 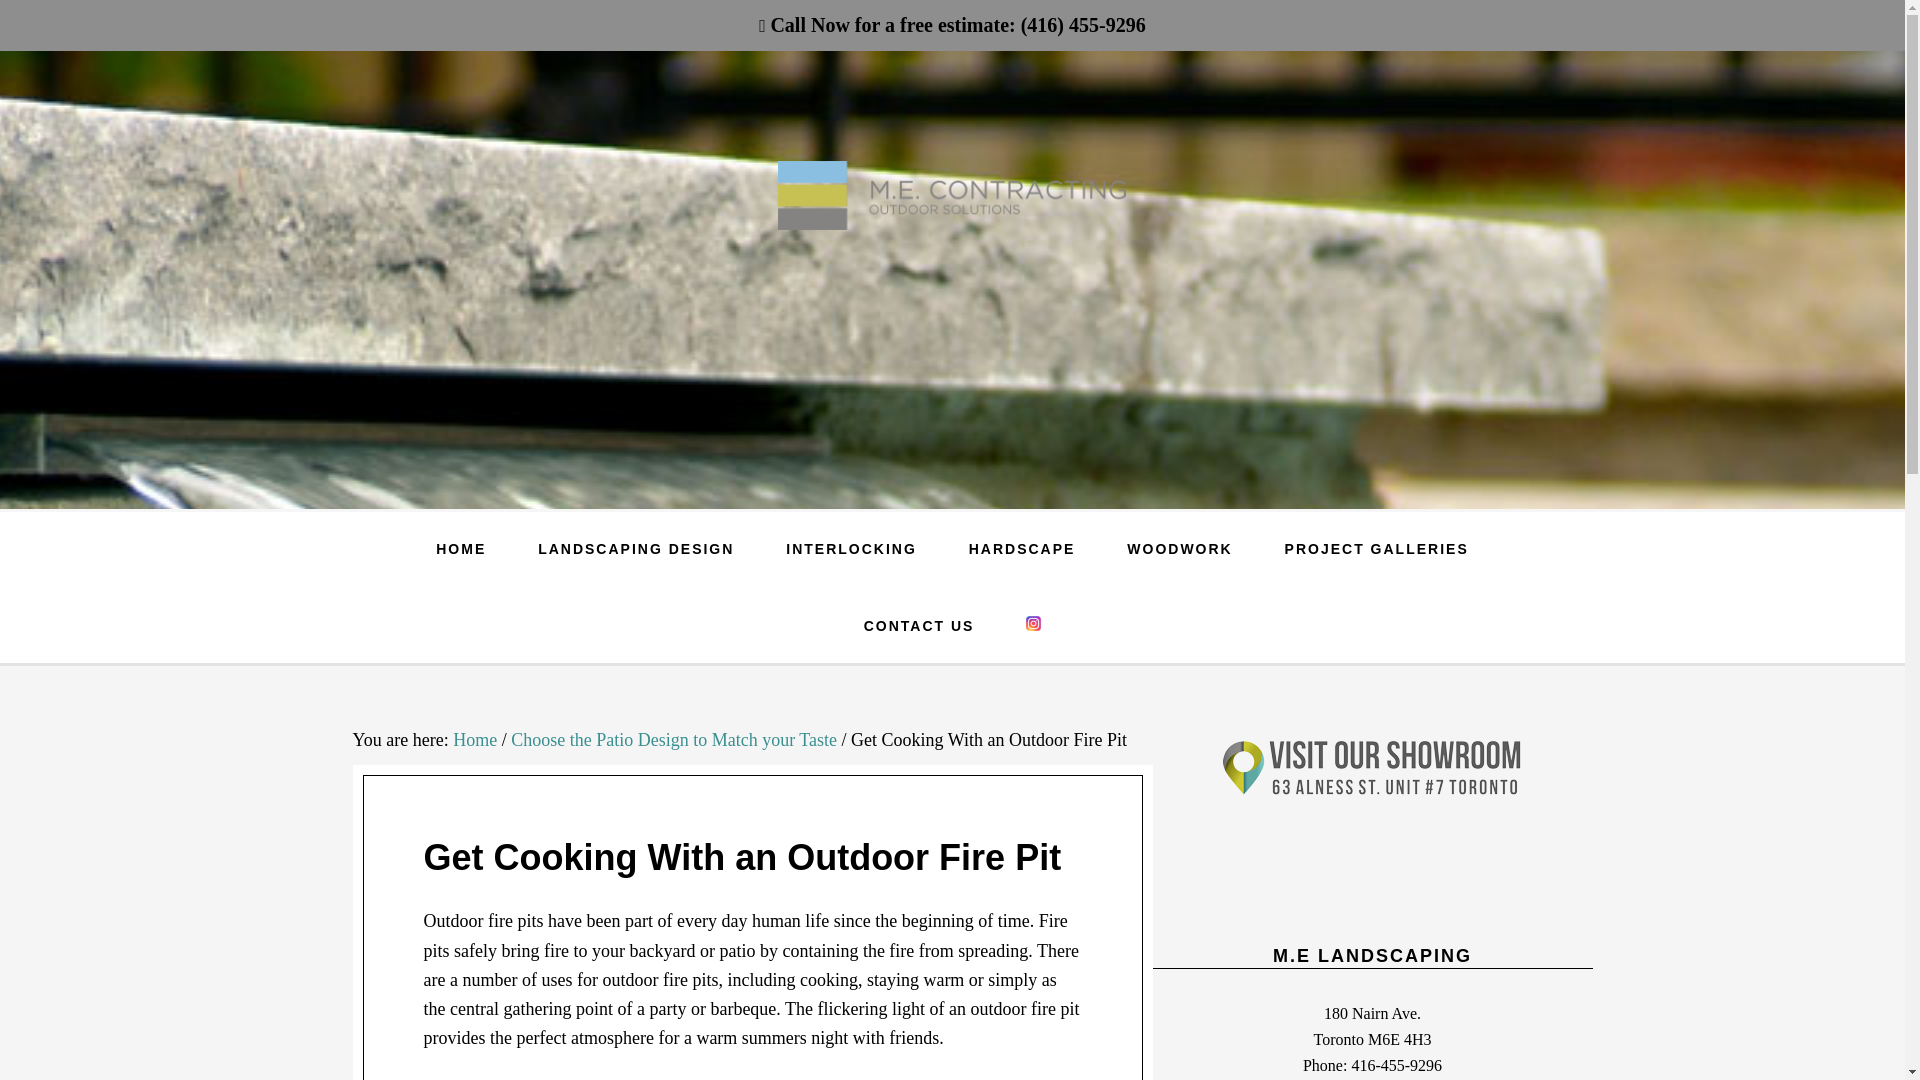 I want to click on LANDSCAPING DESIGN, so click(x=636, y=548).